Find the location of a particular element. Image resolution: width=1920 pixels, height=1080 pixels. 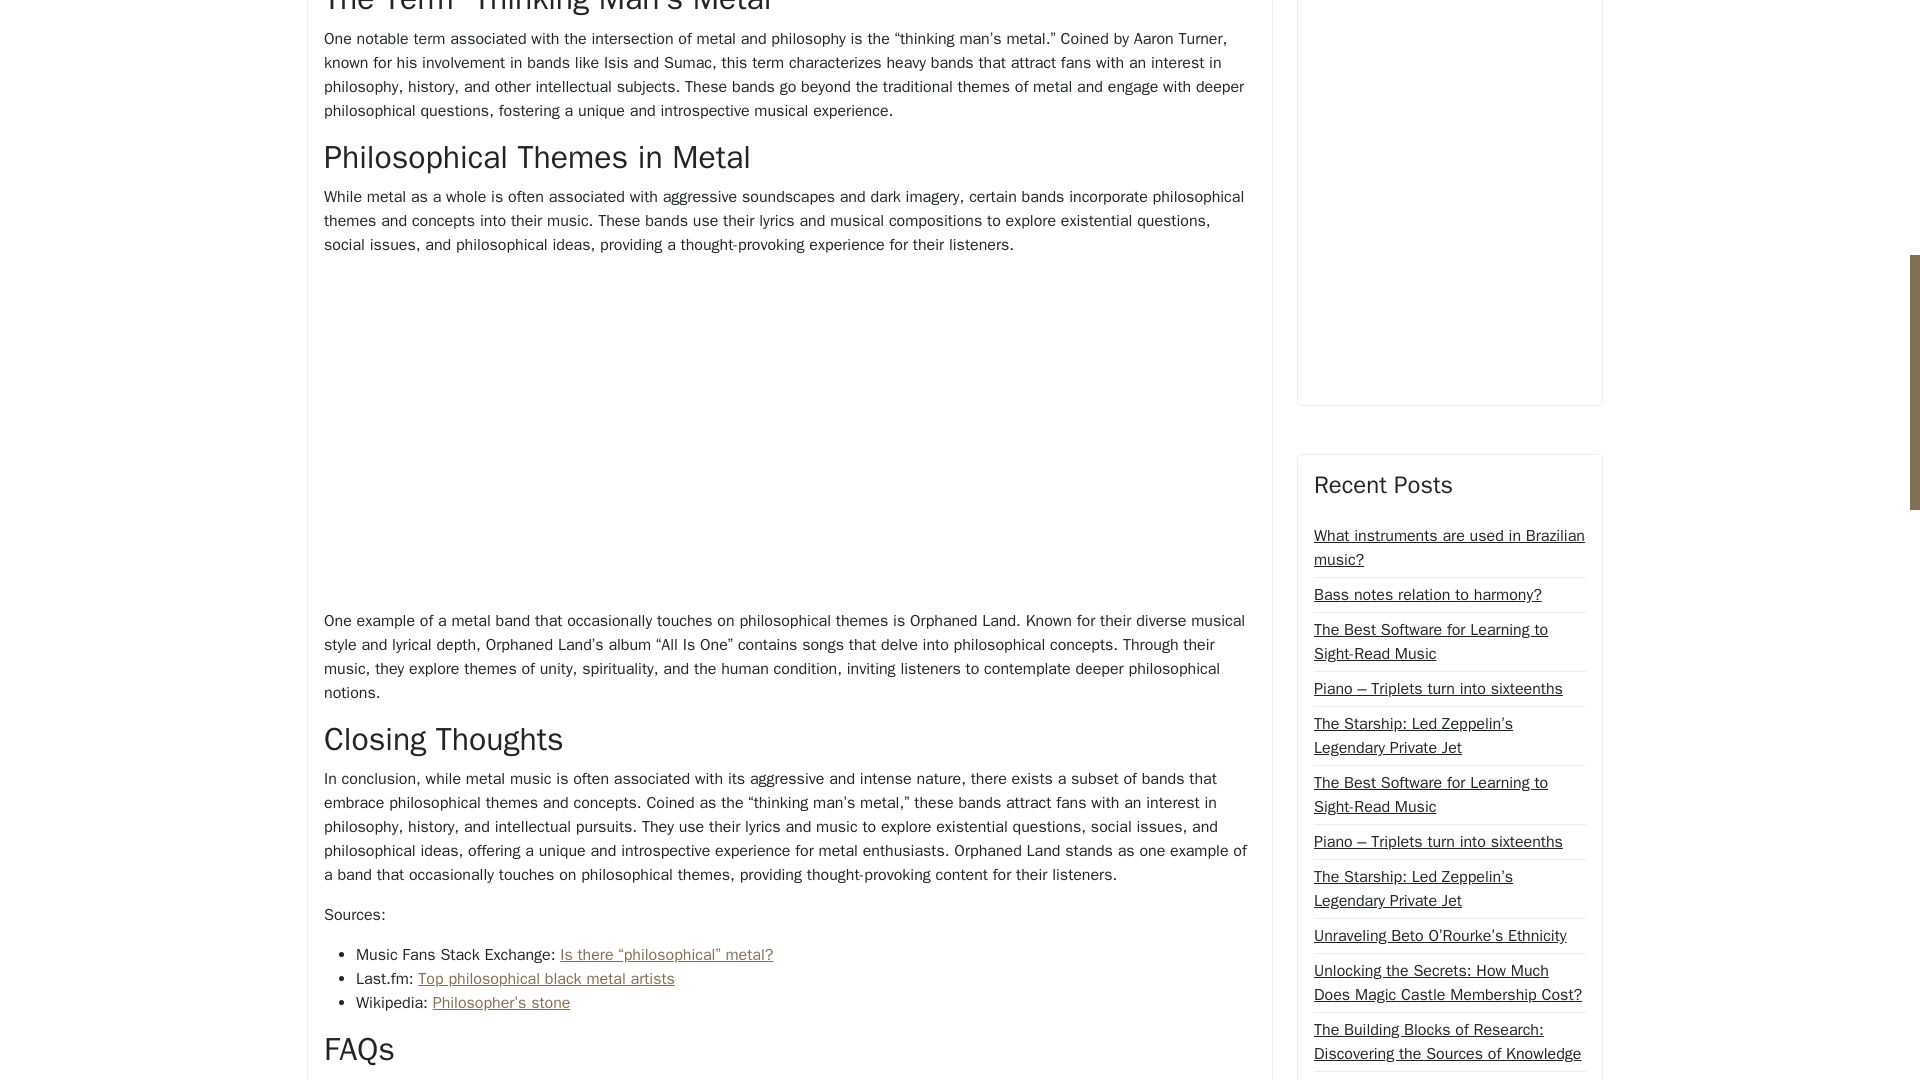

The Best Software for Learning to Sight-Read Music is located at coordinates (1449, 794).